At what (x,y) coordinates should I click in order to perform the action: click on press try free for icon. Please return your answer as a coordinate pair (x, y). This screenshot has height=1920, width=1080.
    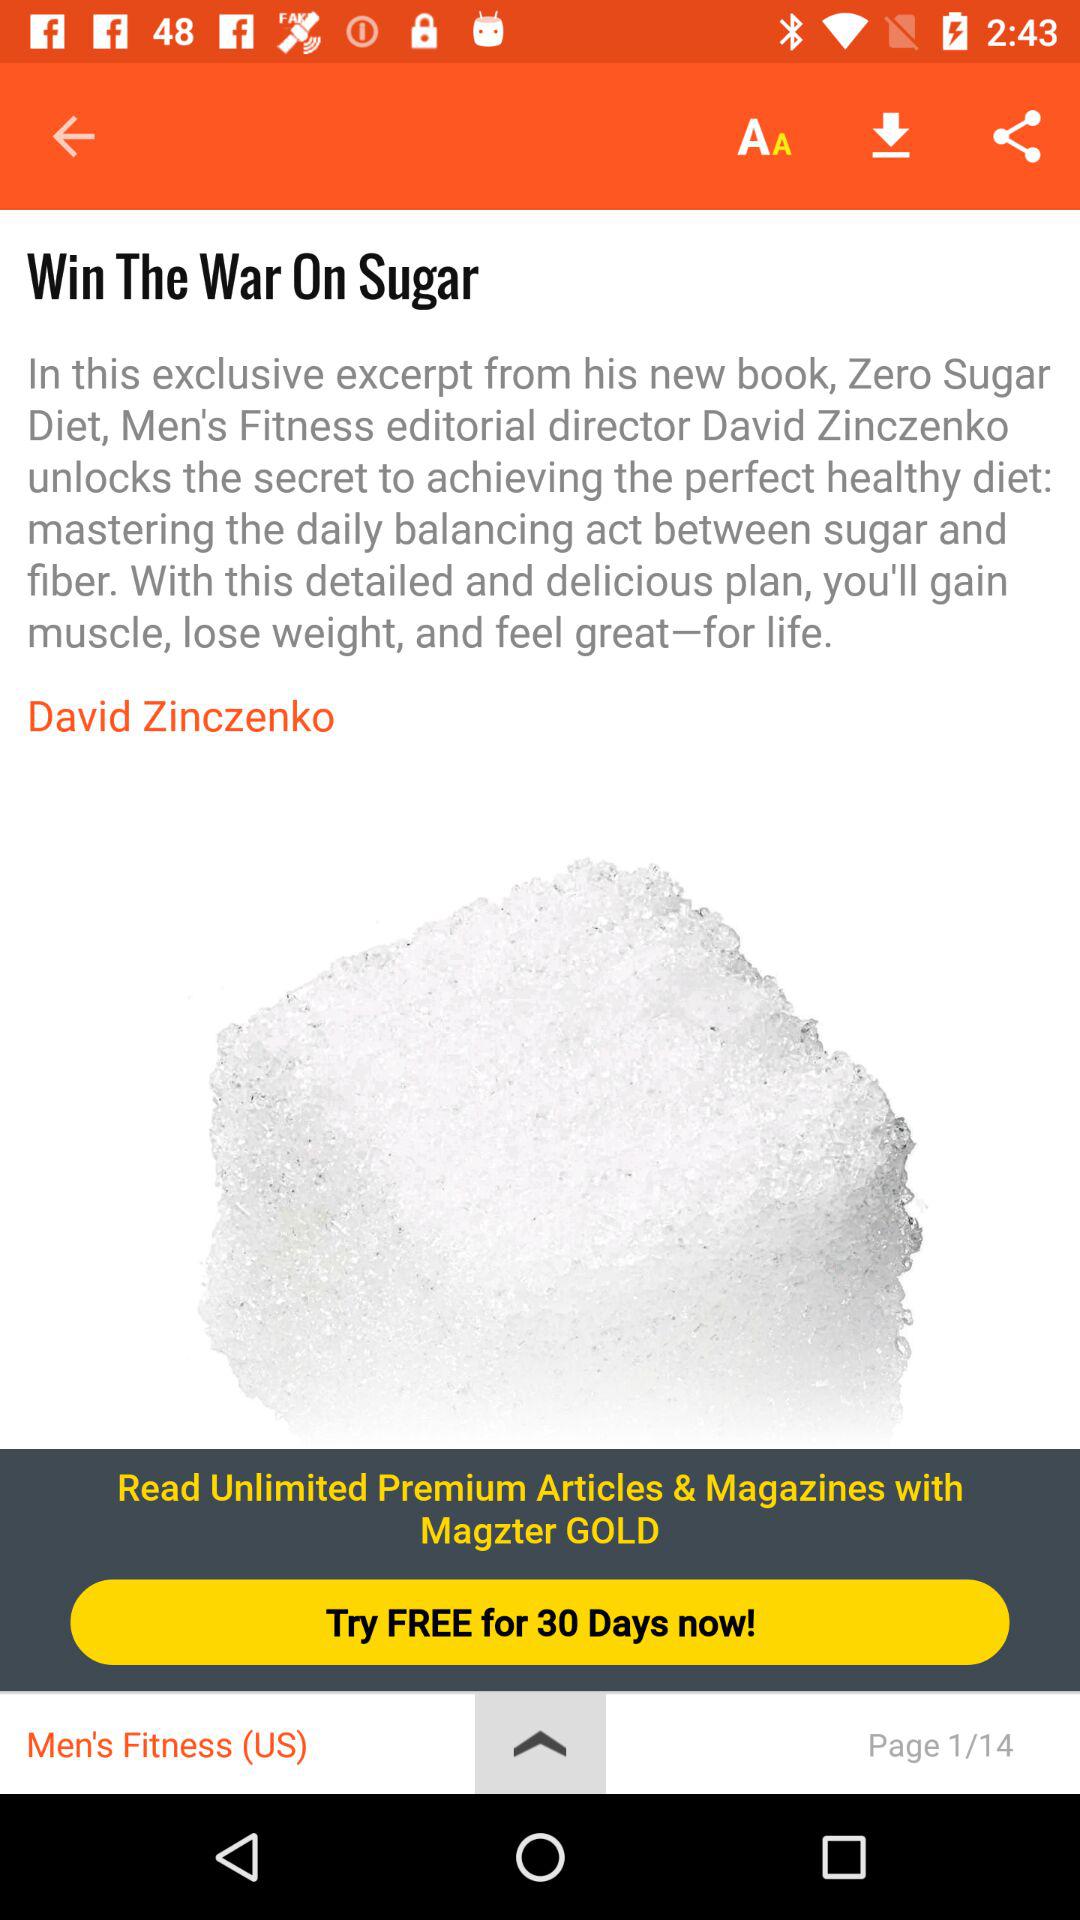
    Looking at the image, I should click on (540, 1622).